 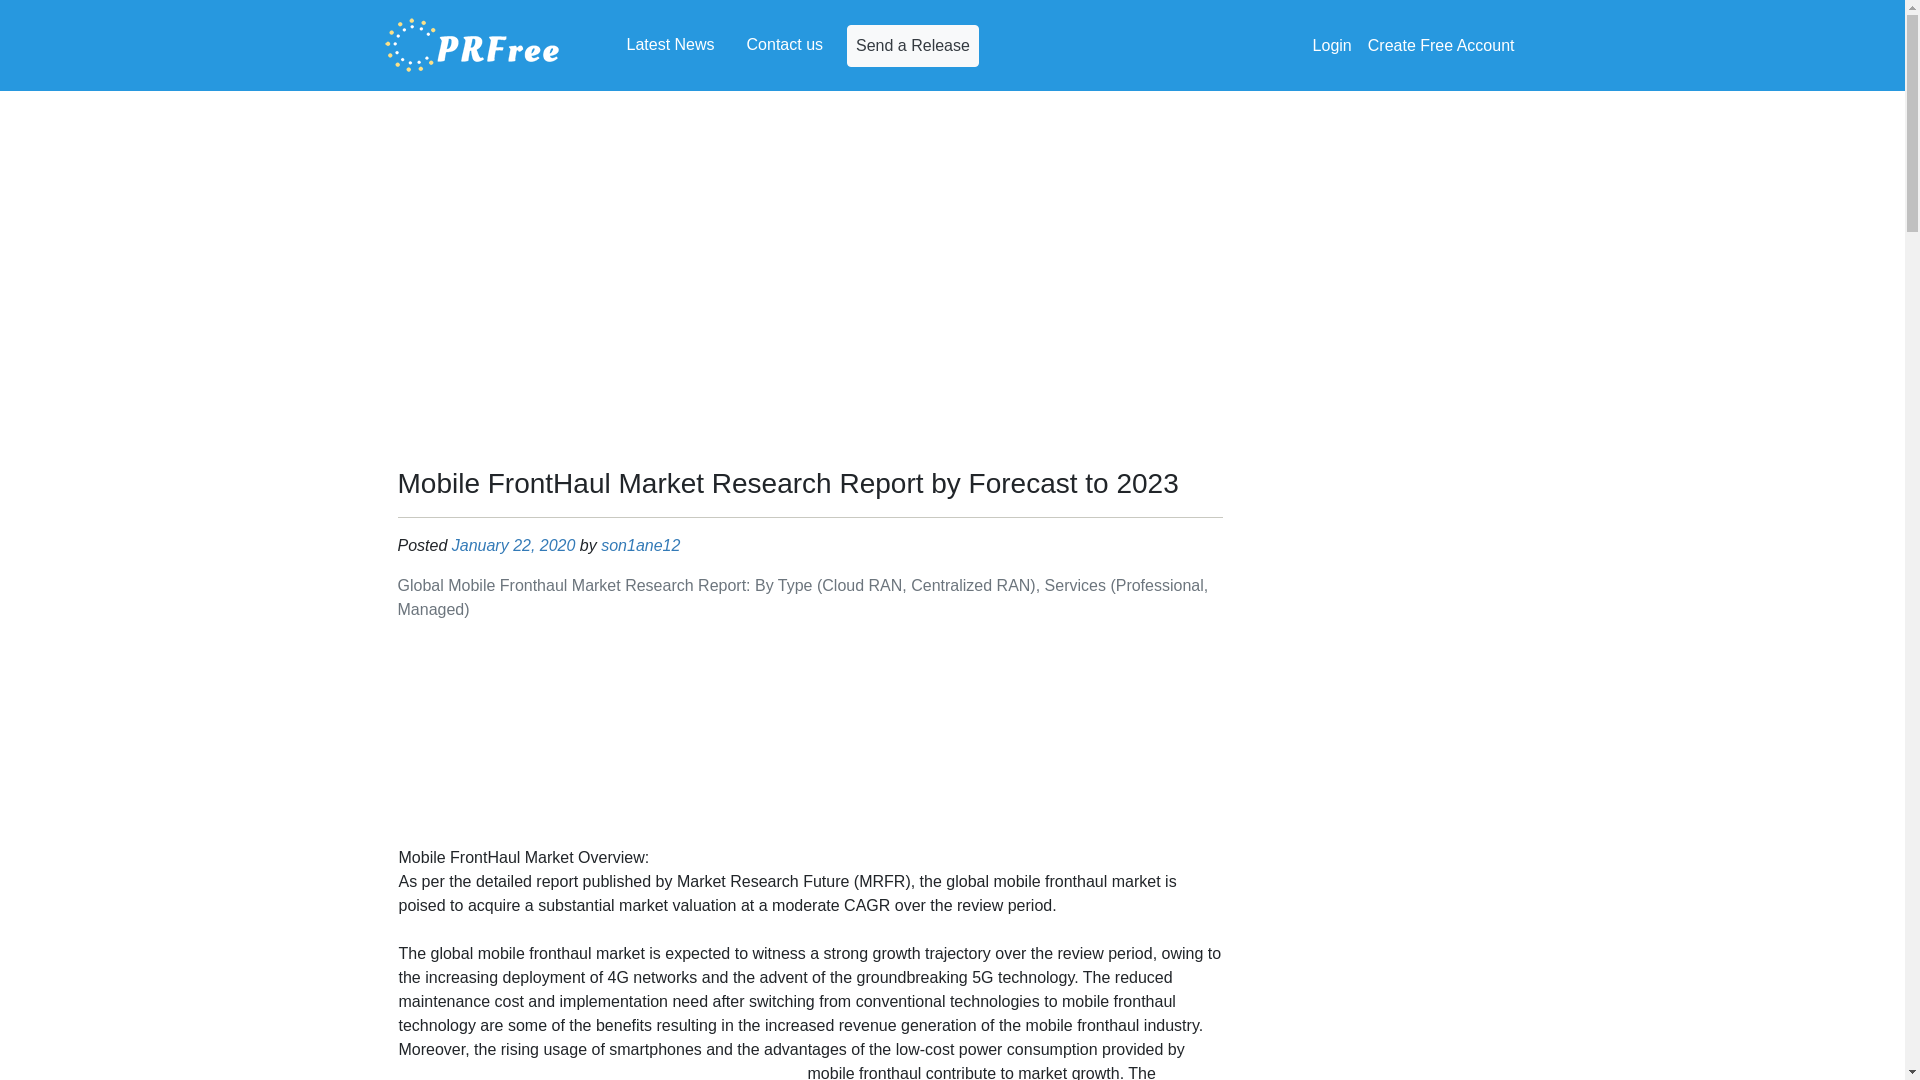 I want to click on son1ane12, so click(x=640, y=545).